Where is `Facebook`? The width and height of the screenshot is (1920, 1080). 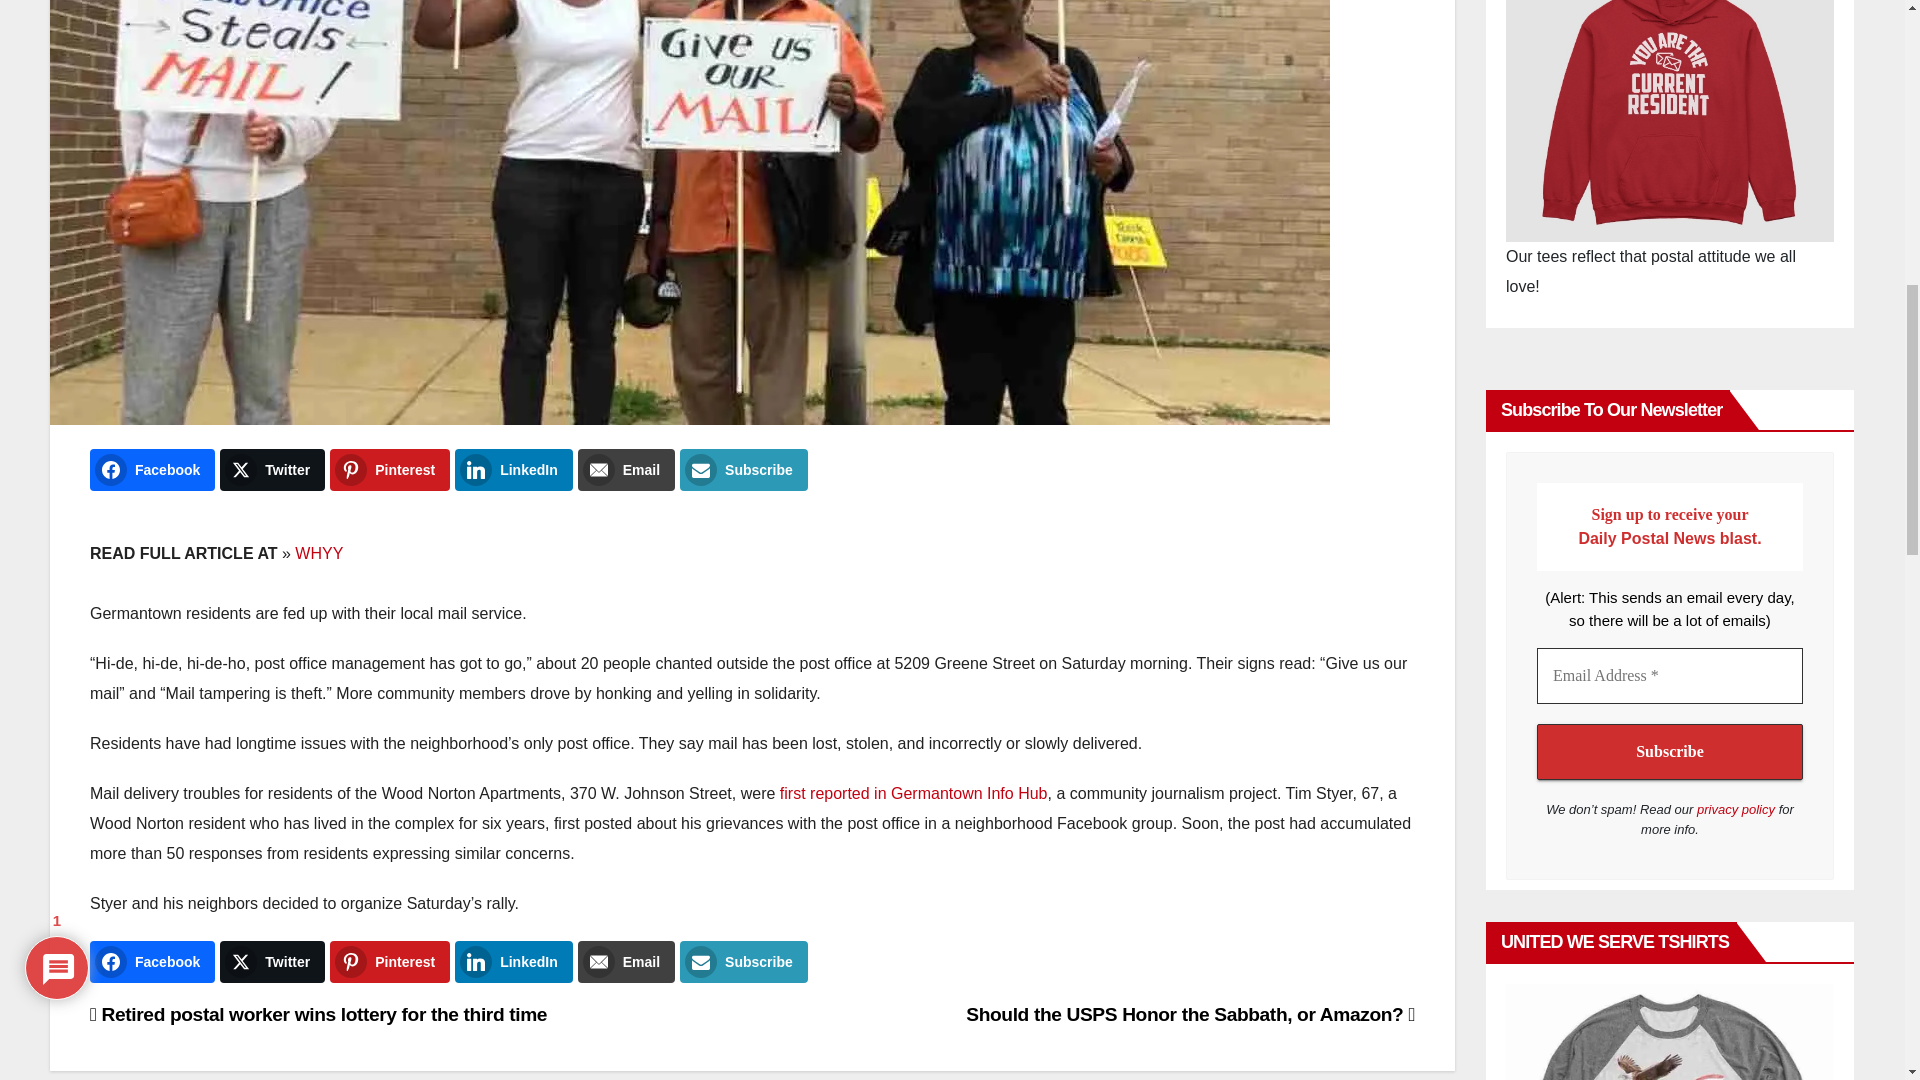
Facebook is located at coordinates (152, 961).